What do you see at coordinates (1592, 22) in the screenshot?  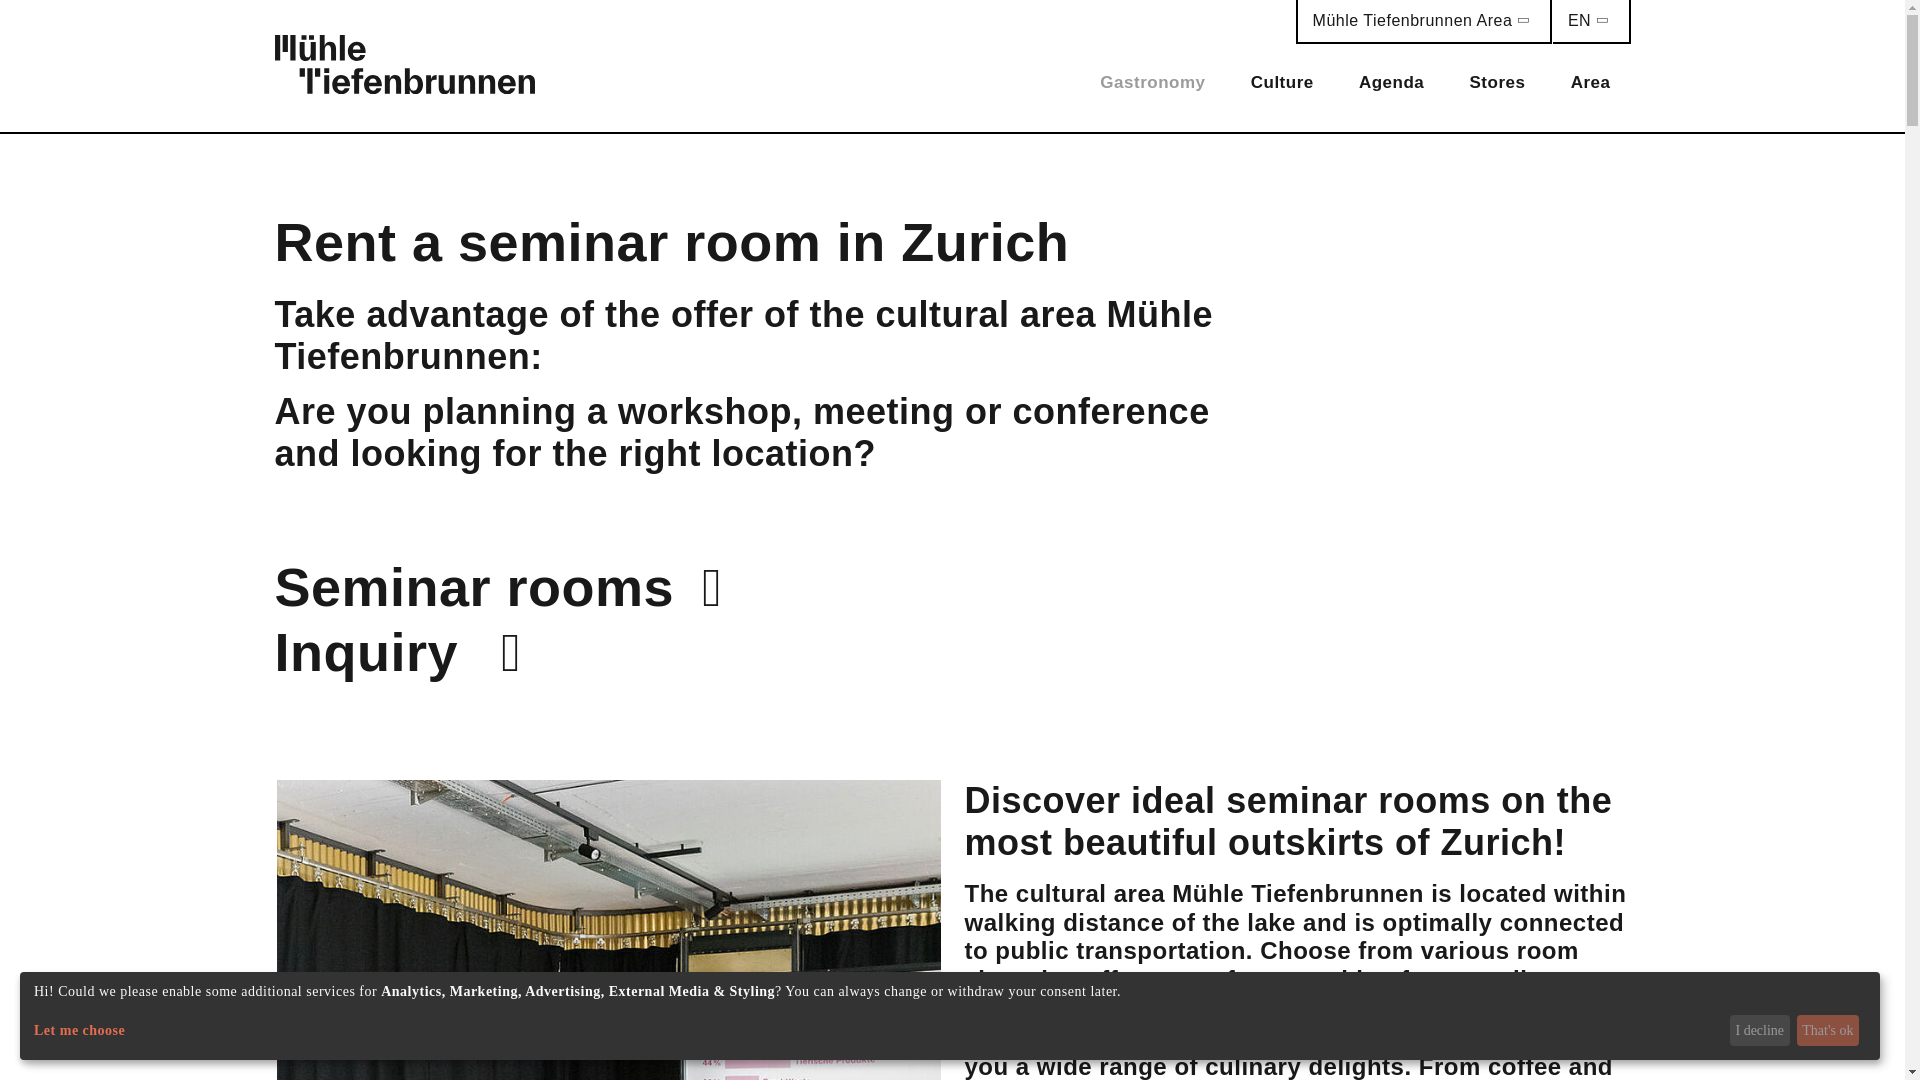 I see `EN` at bounding box center [1592, 22].